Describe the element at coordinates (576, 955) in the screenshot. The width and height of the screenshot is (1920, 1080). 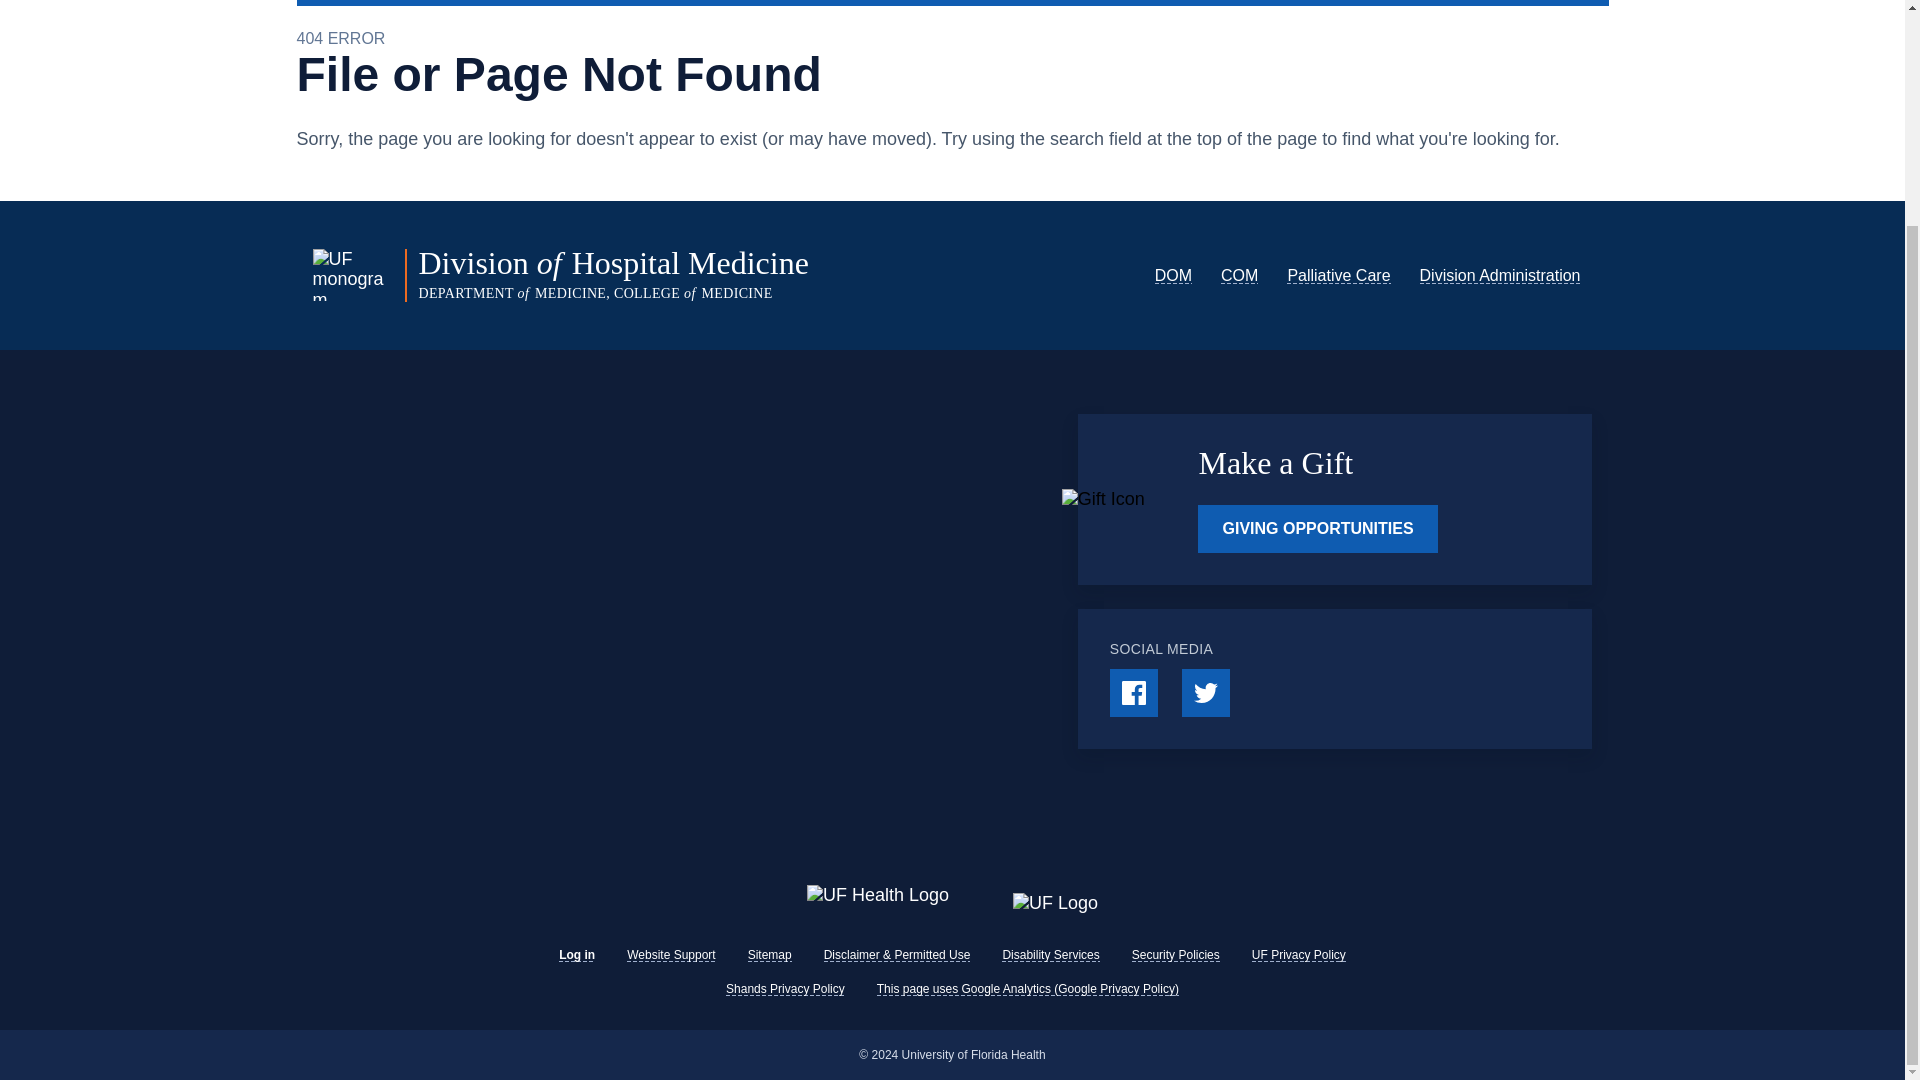
I see `Log in` at that location.